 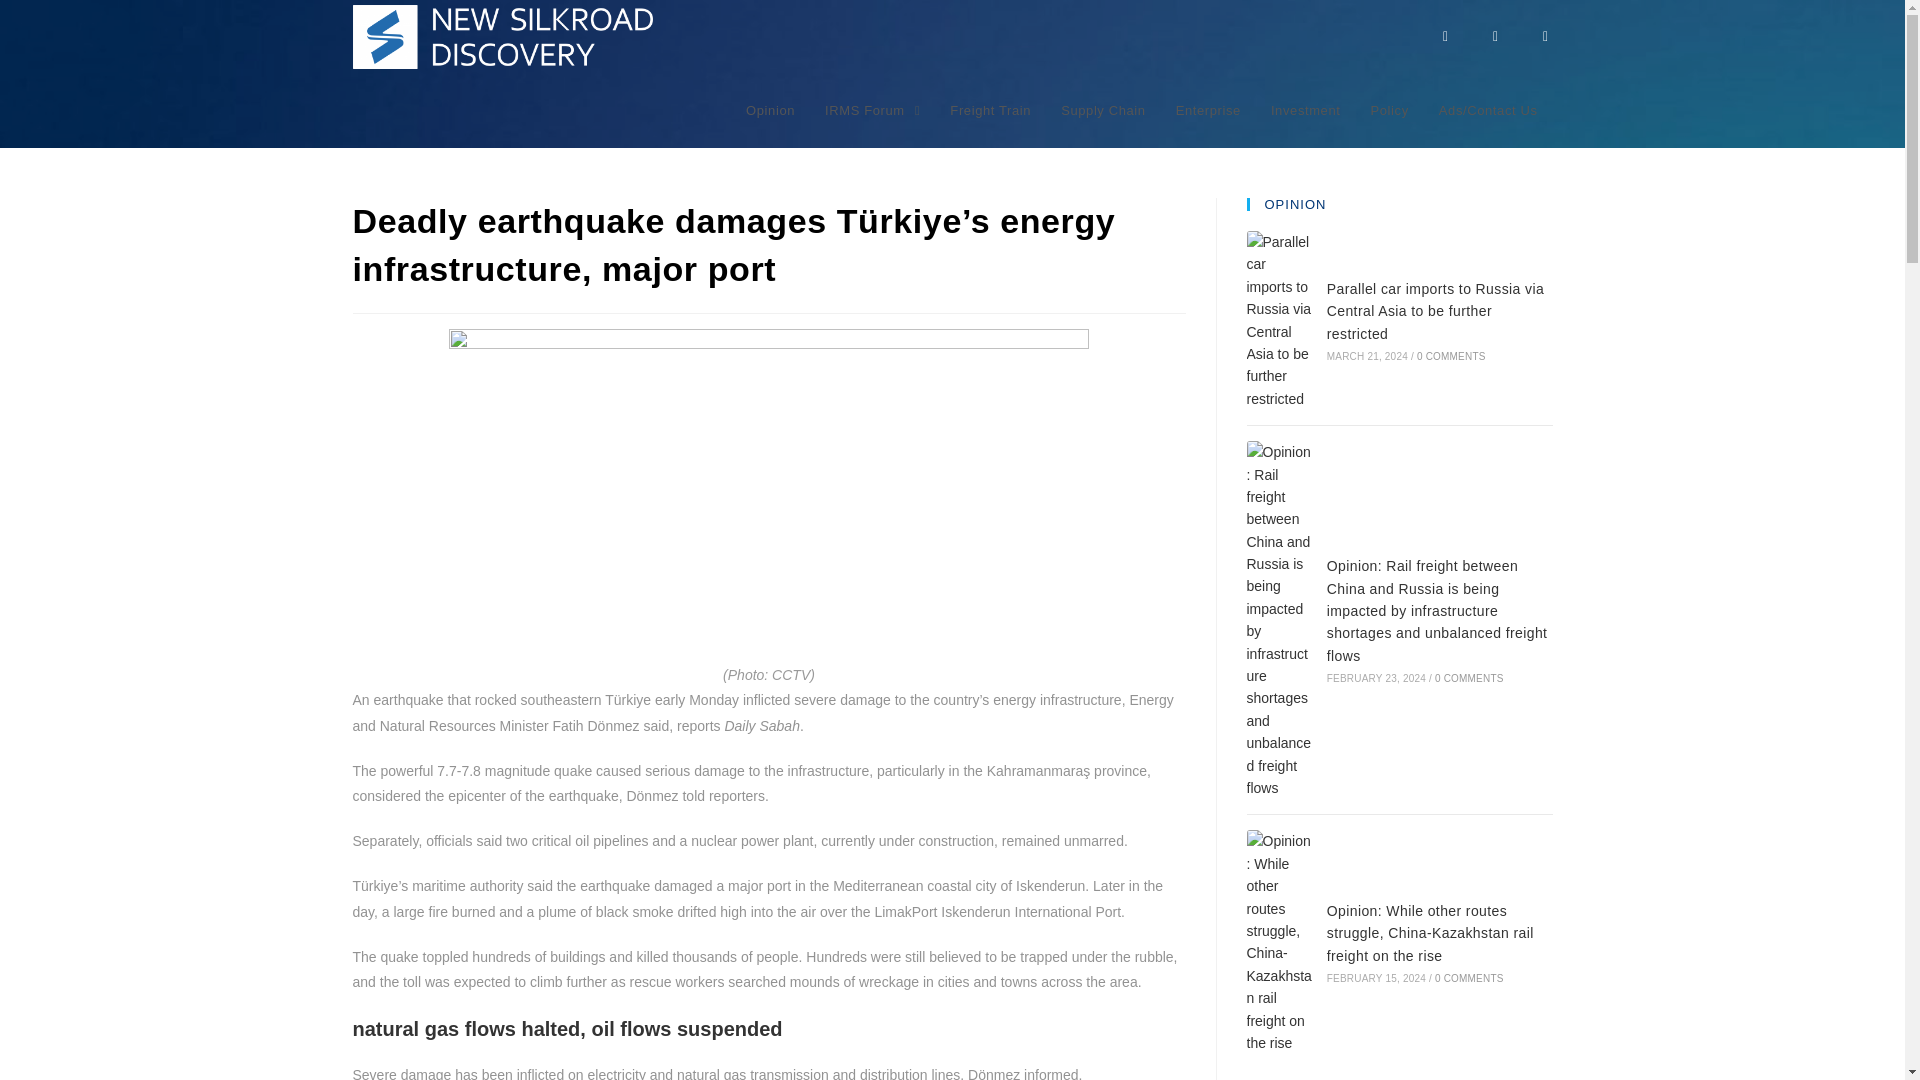 What do you see at coordinates (1305, 110) in the screenshot?
I see `Investment` at bounding box center [1305, 110].